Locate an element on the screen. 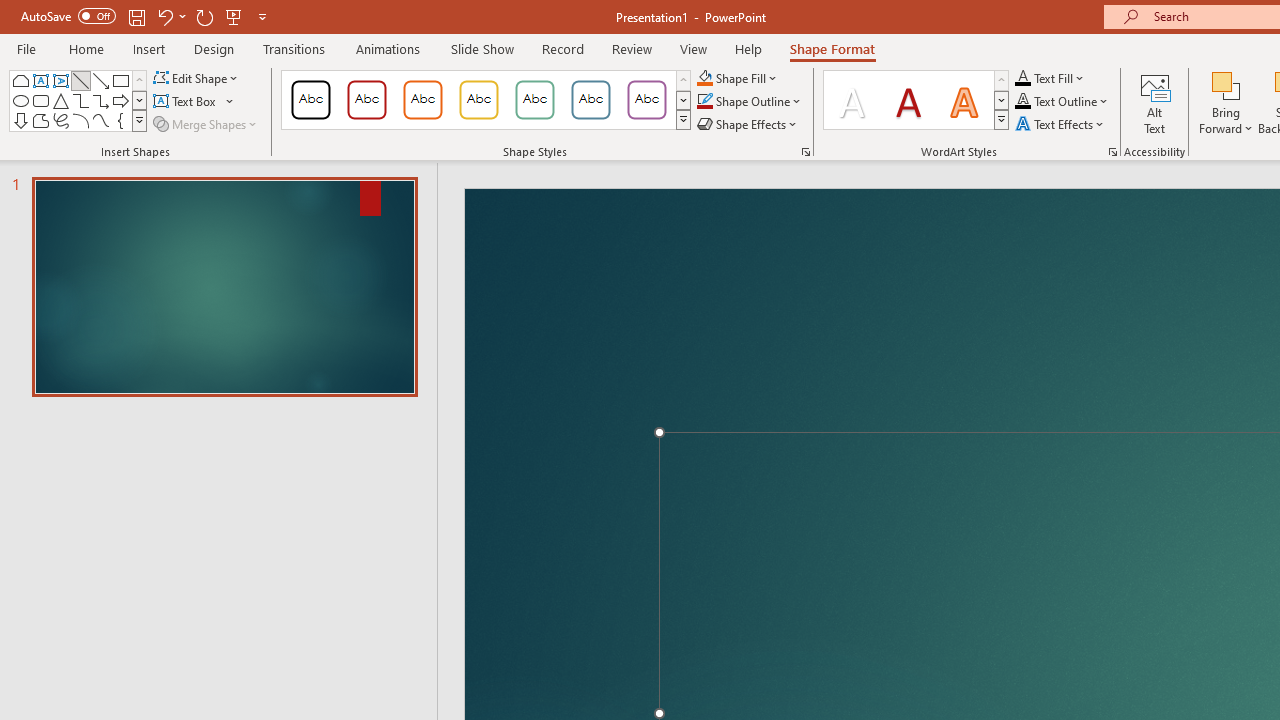 Image resolution: width=1280 pixels, height=720 pixels. Text Box is located at coordinates (194, 102).